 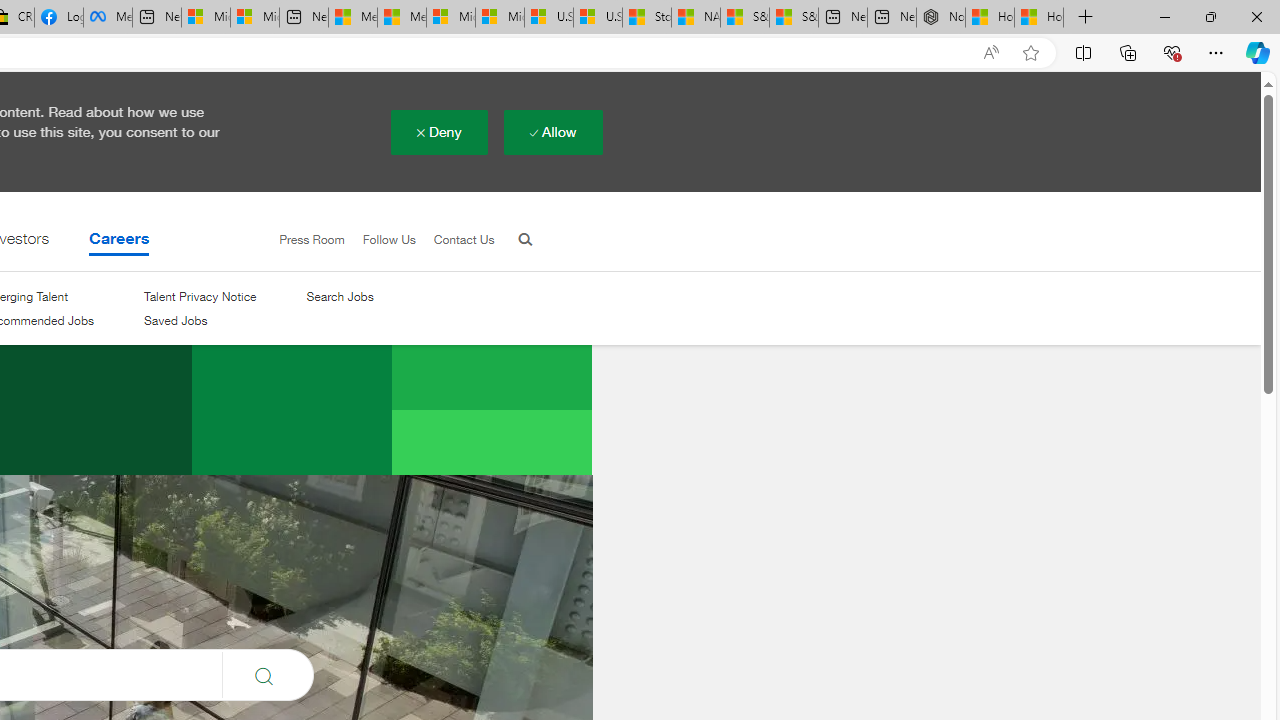 What do you see at coordinates (389, 239) in the screenshot?
I see `Follow Us` at bounding box center [389, 239].